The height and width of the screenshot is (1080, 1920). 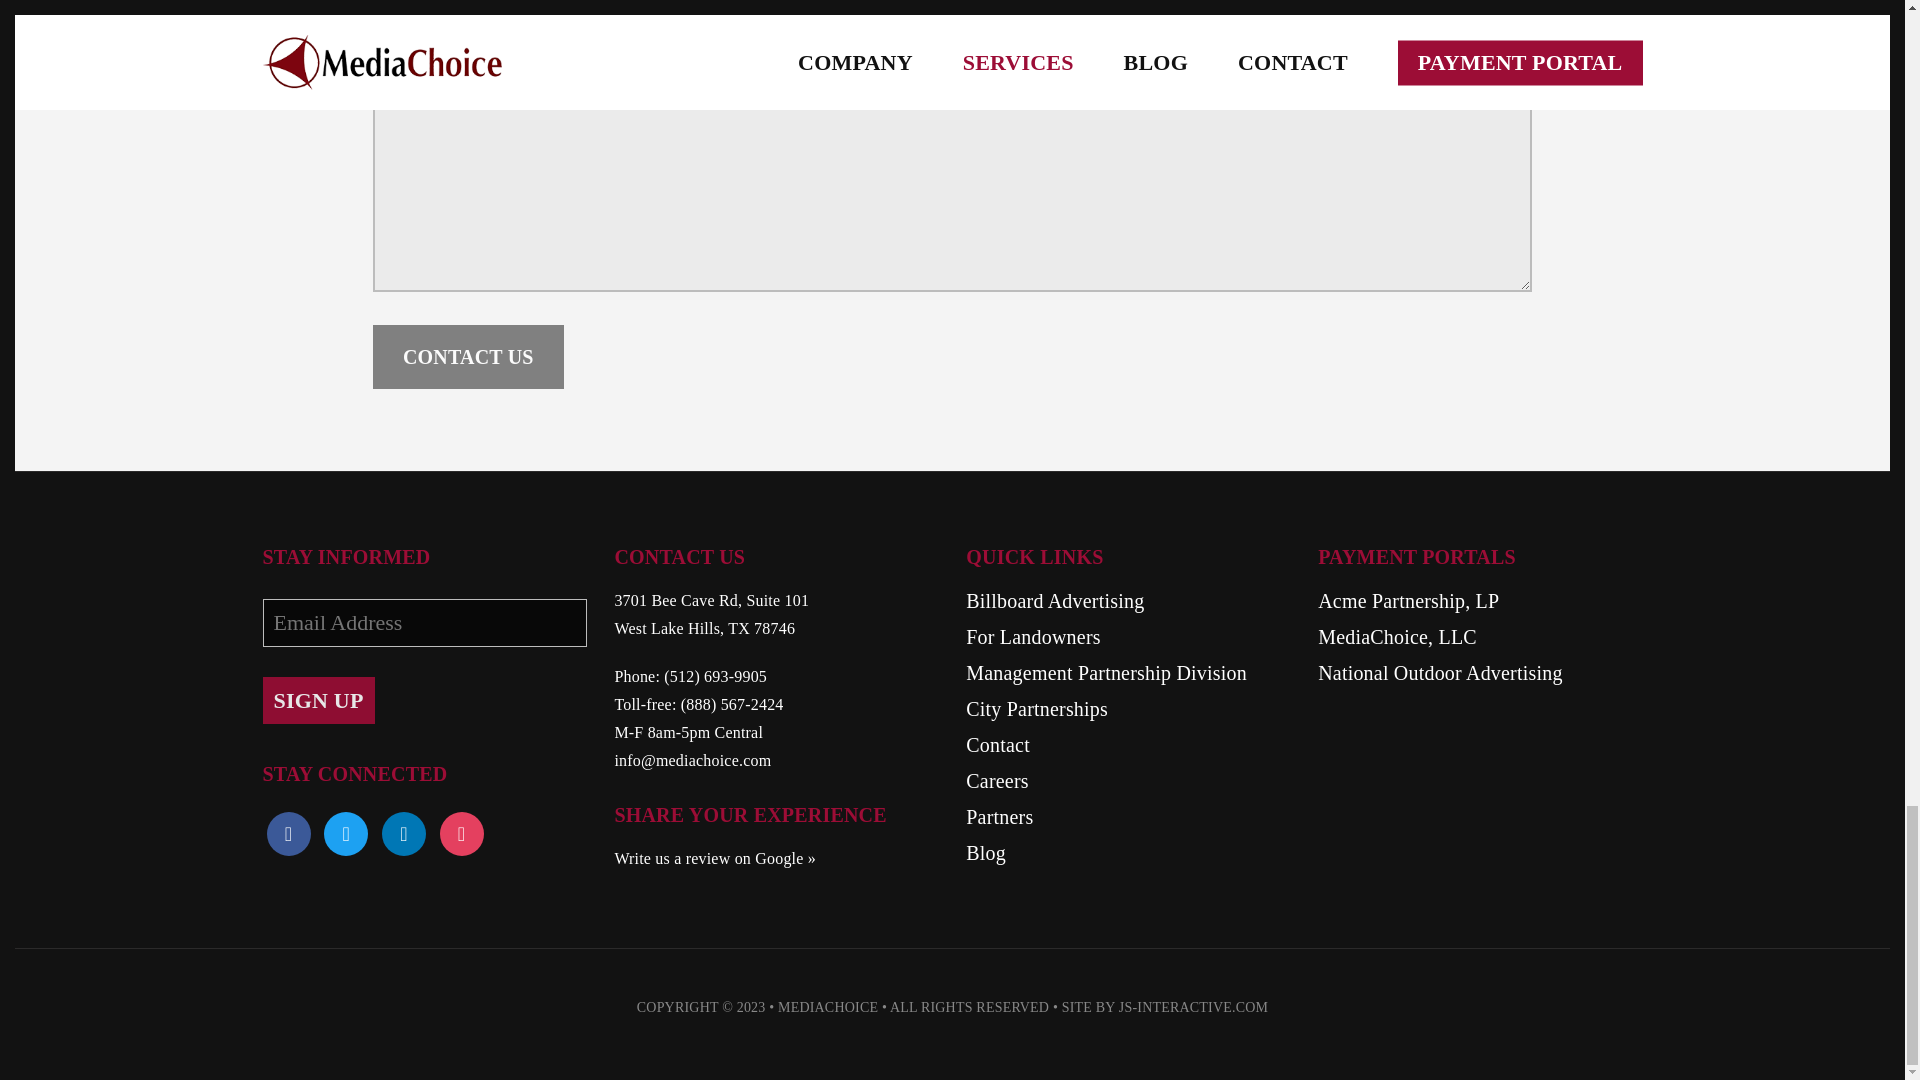 I want to click on Management Partnership Division, so click(x=1128, y=672).